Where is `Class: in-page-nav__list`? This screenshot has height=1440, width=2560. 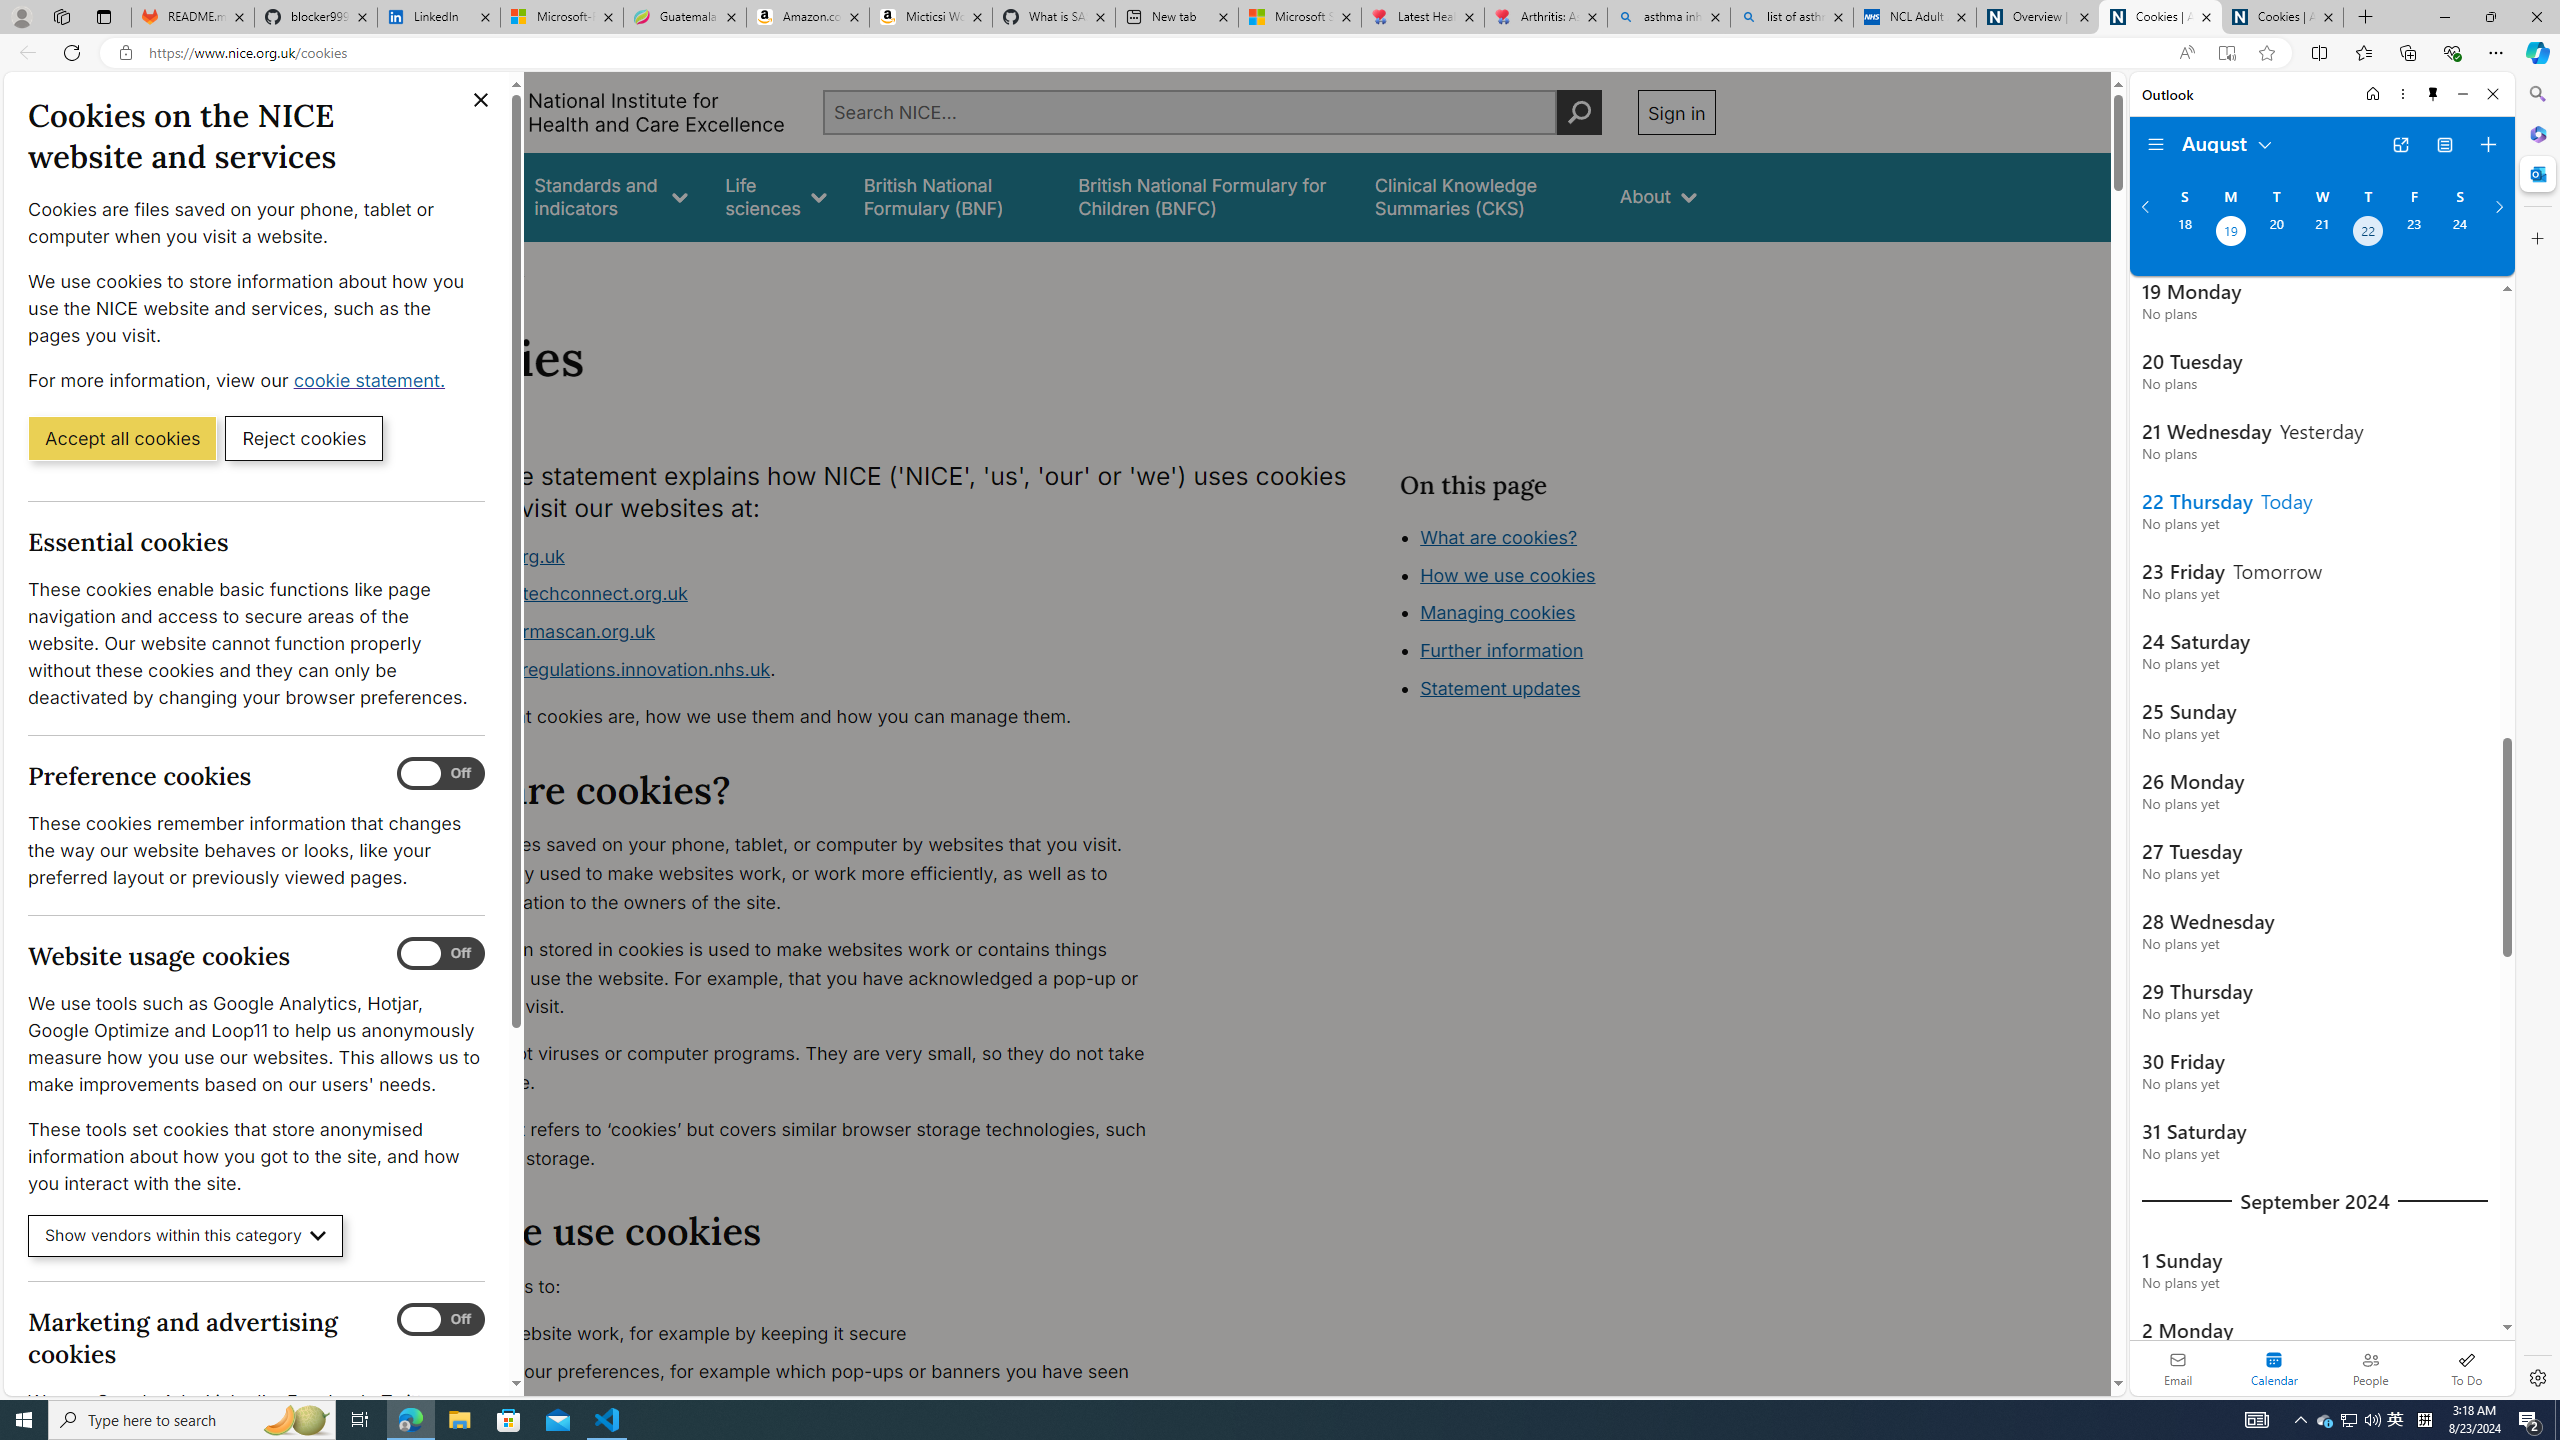
Class: in-page-nav__list is located at coordinates (1556, 615).